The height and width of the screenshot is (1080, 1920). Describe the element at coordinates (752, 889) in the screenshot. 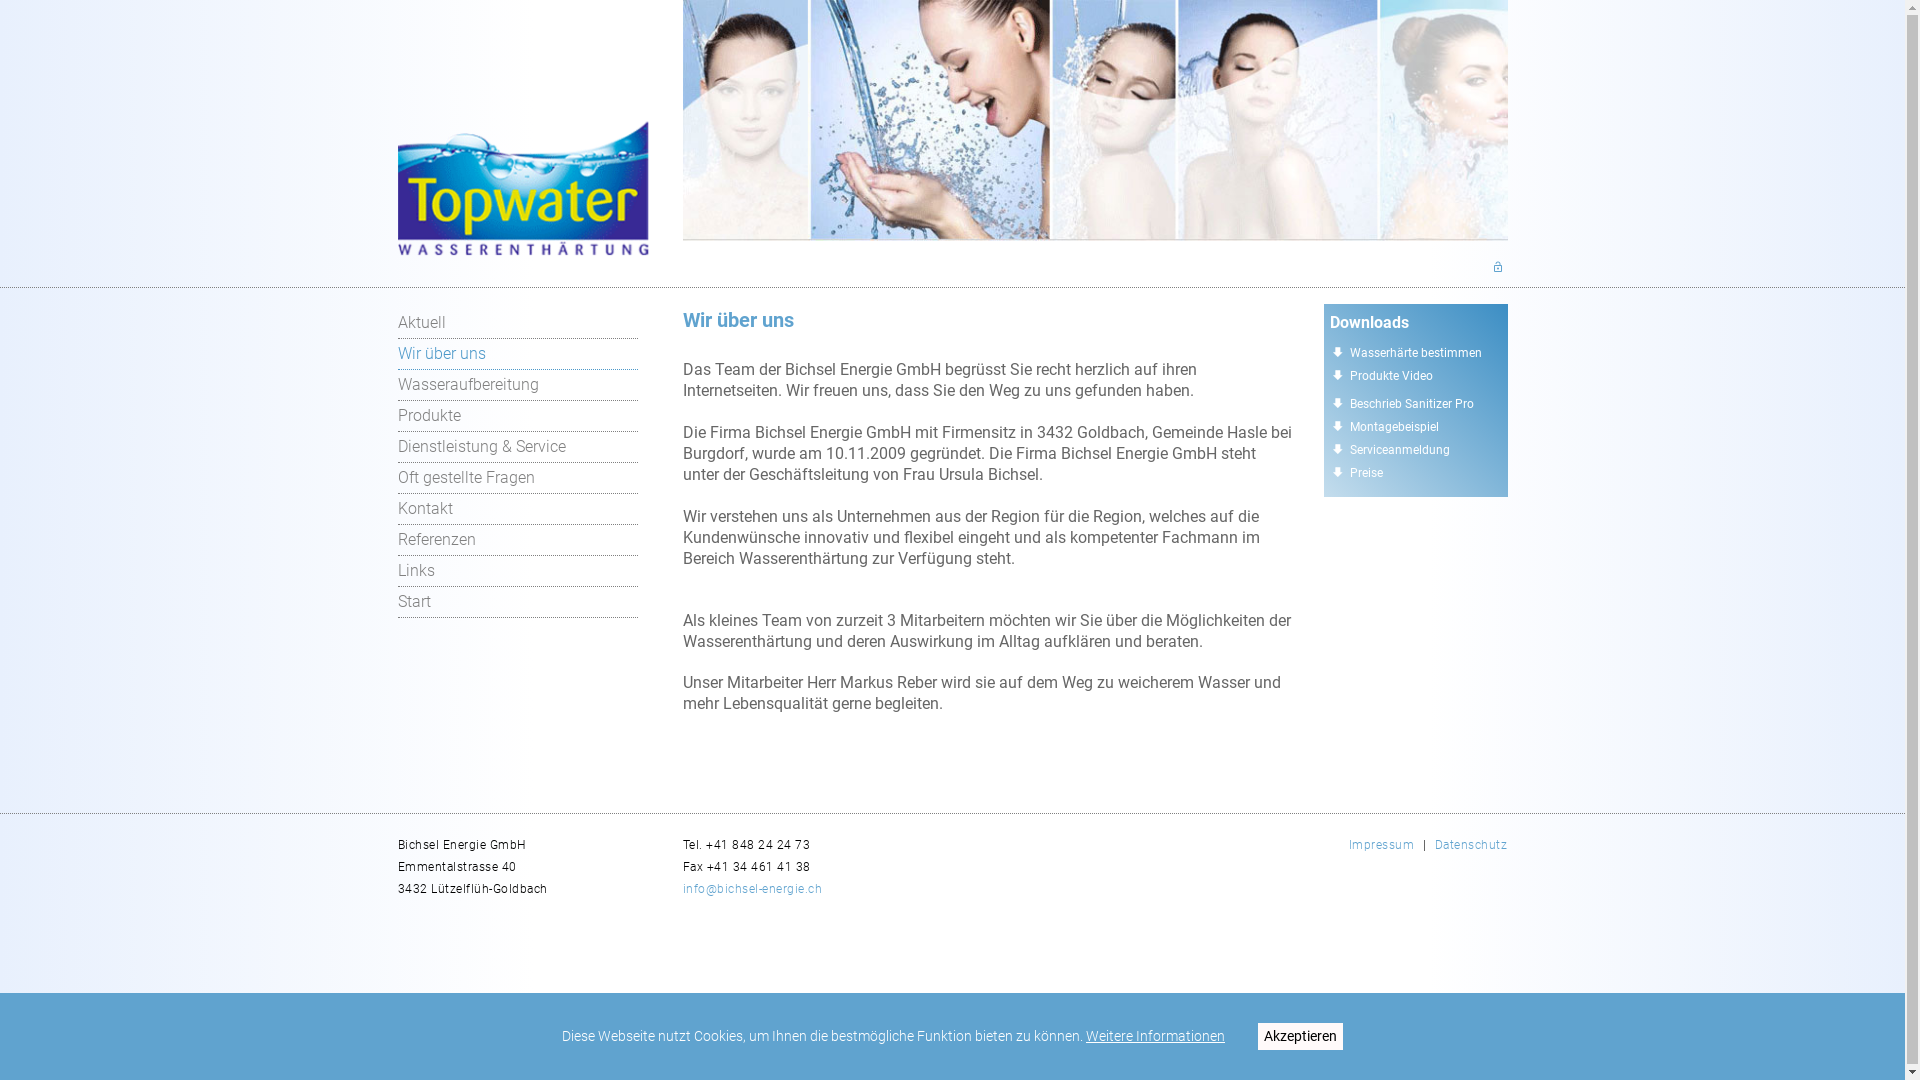

I see `info@bichsel-energie.ch` at that location.